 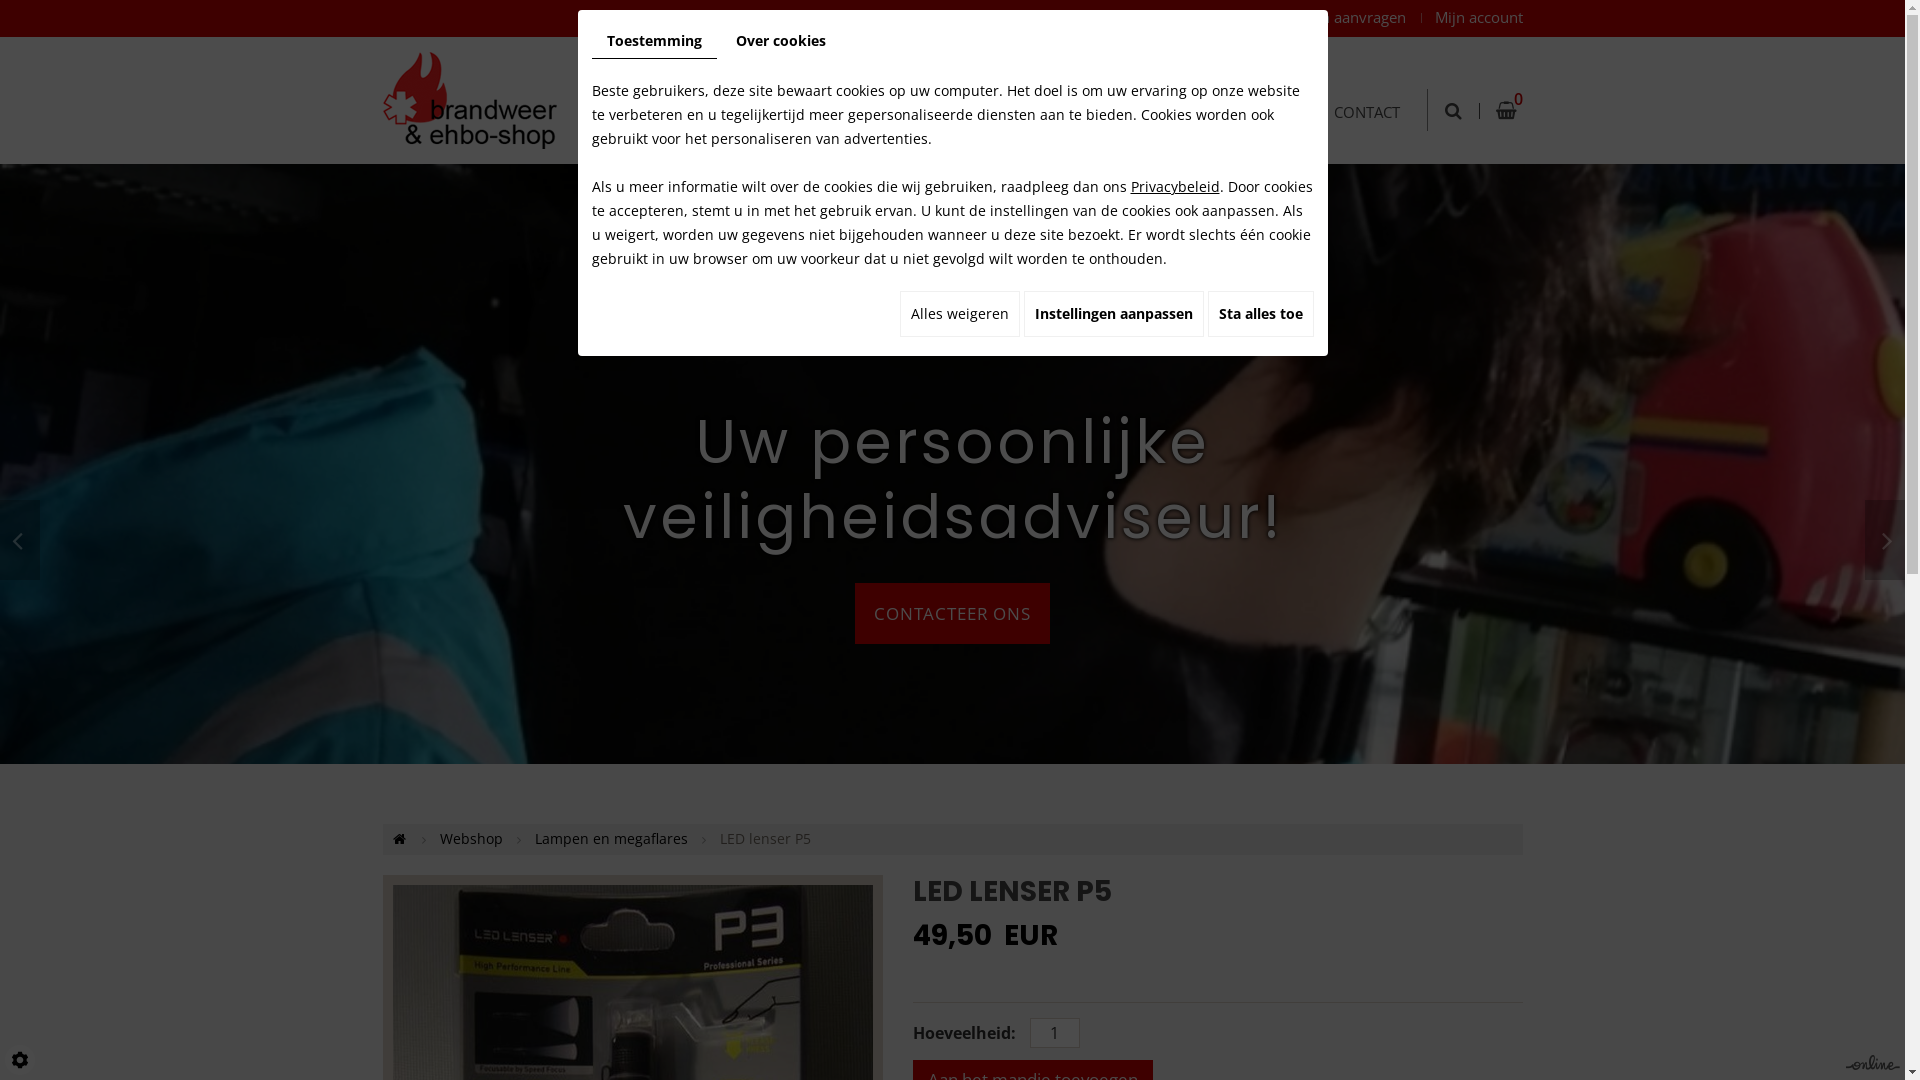 What do you see at coordinates (1055, 1032) in the screenshot?
I see `1` at bounding box center [1055, 1032].